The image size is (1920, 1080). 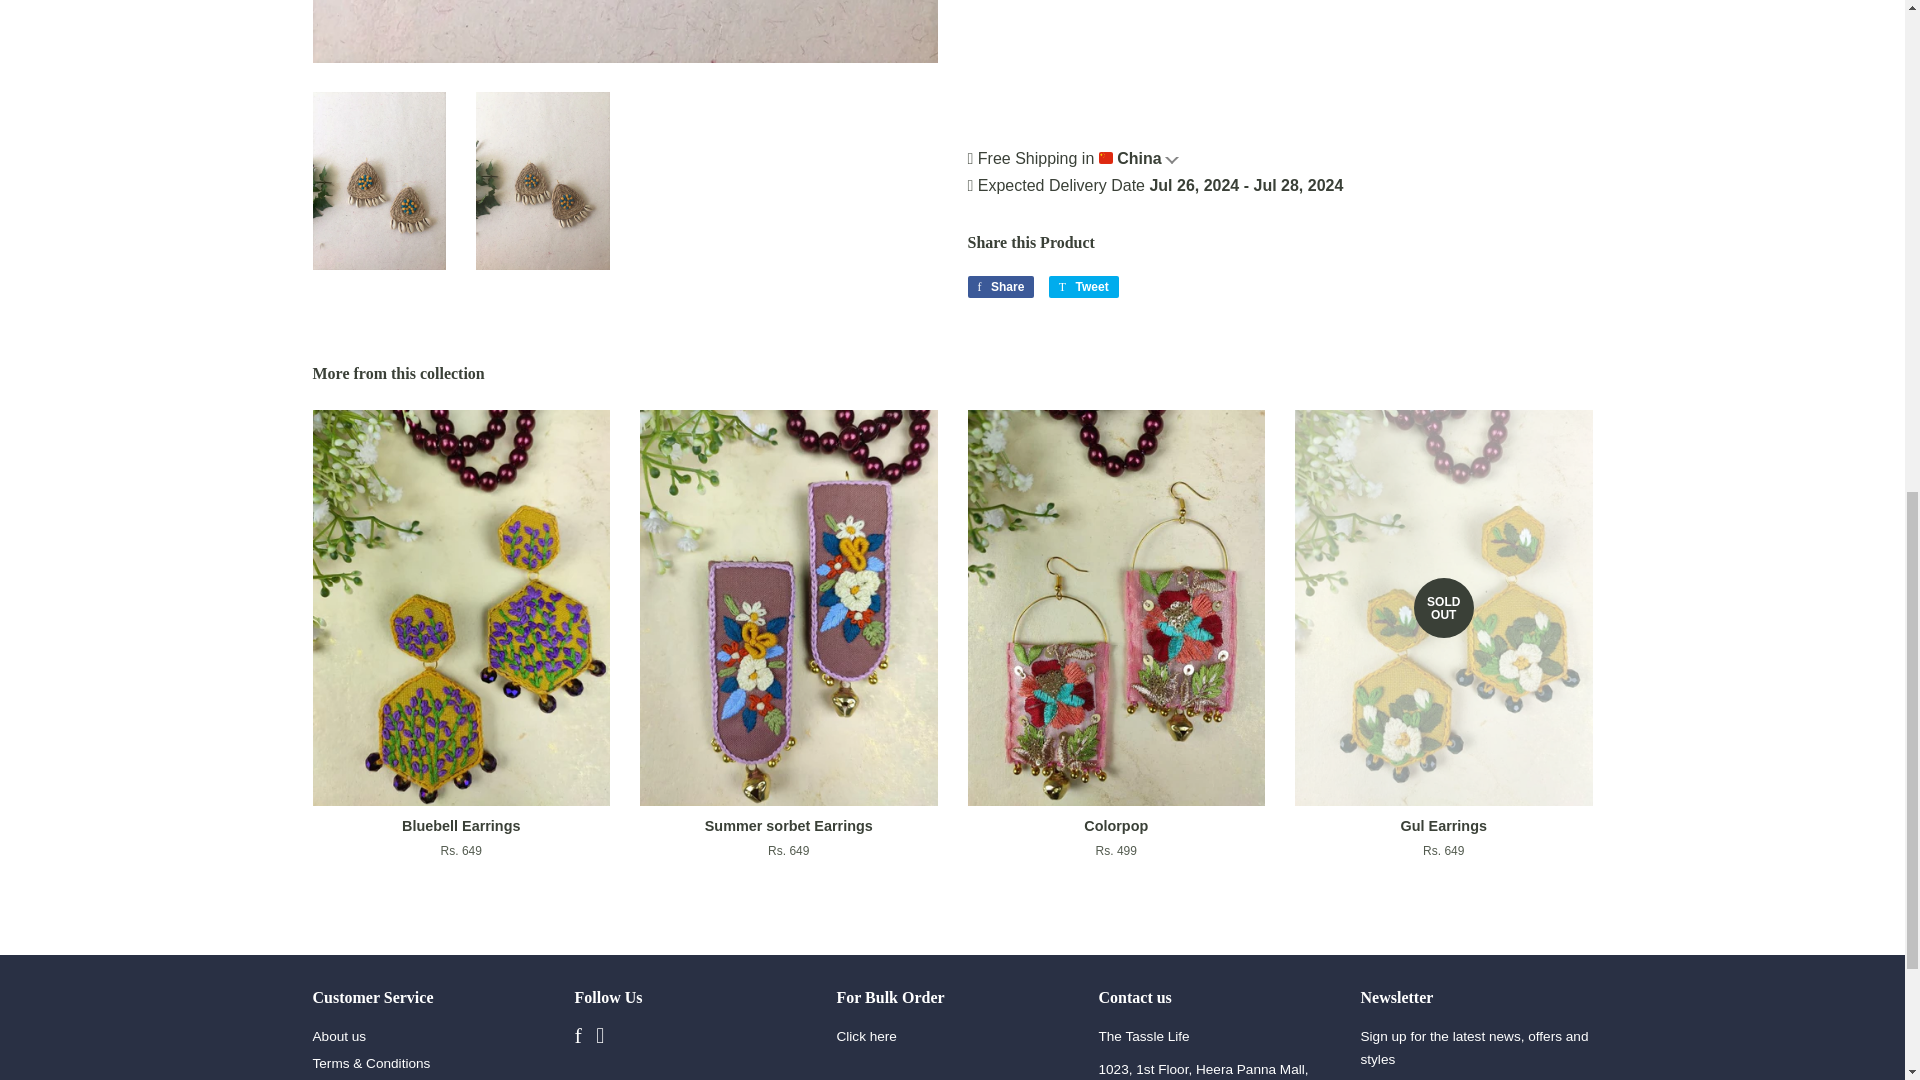 I want to click on Share on Facebook, so click(x=1000, y=287).